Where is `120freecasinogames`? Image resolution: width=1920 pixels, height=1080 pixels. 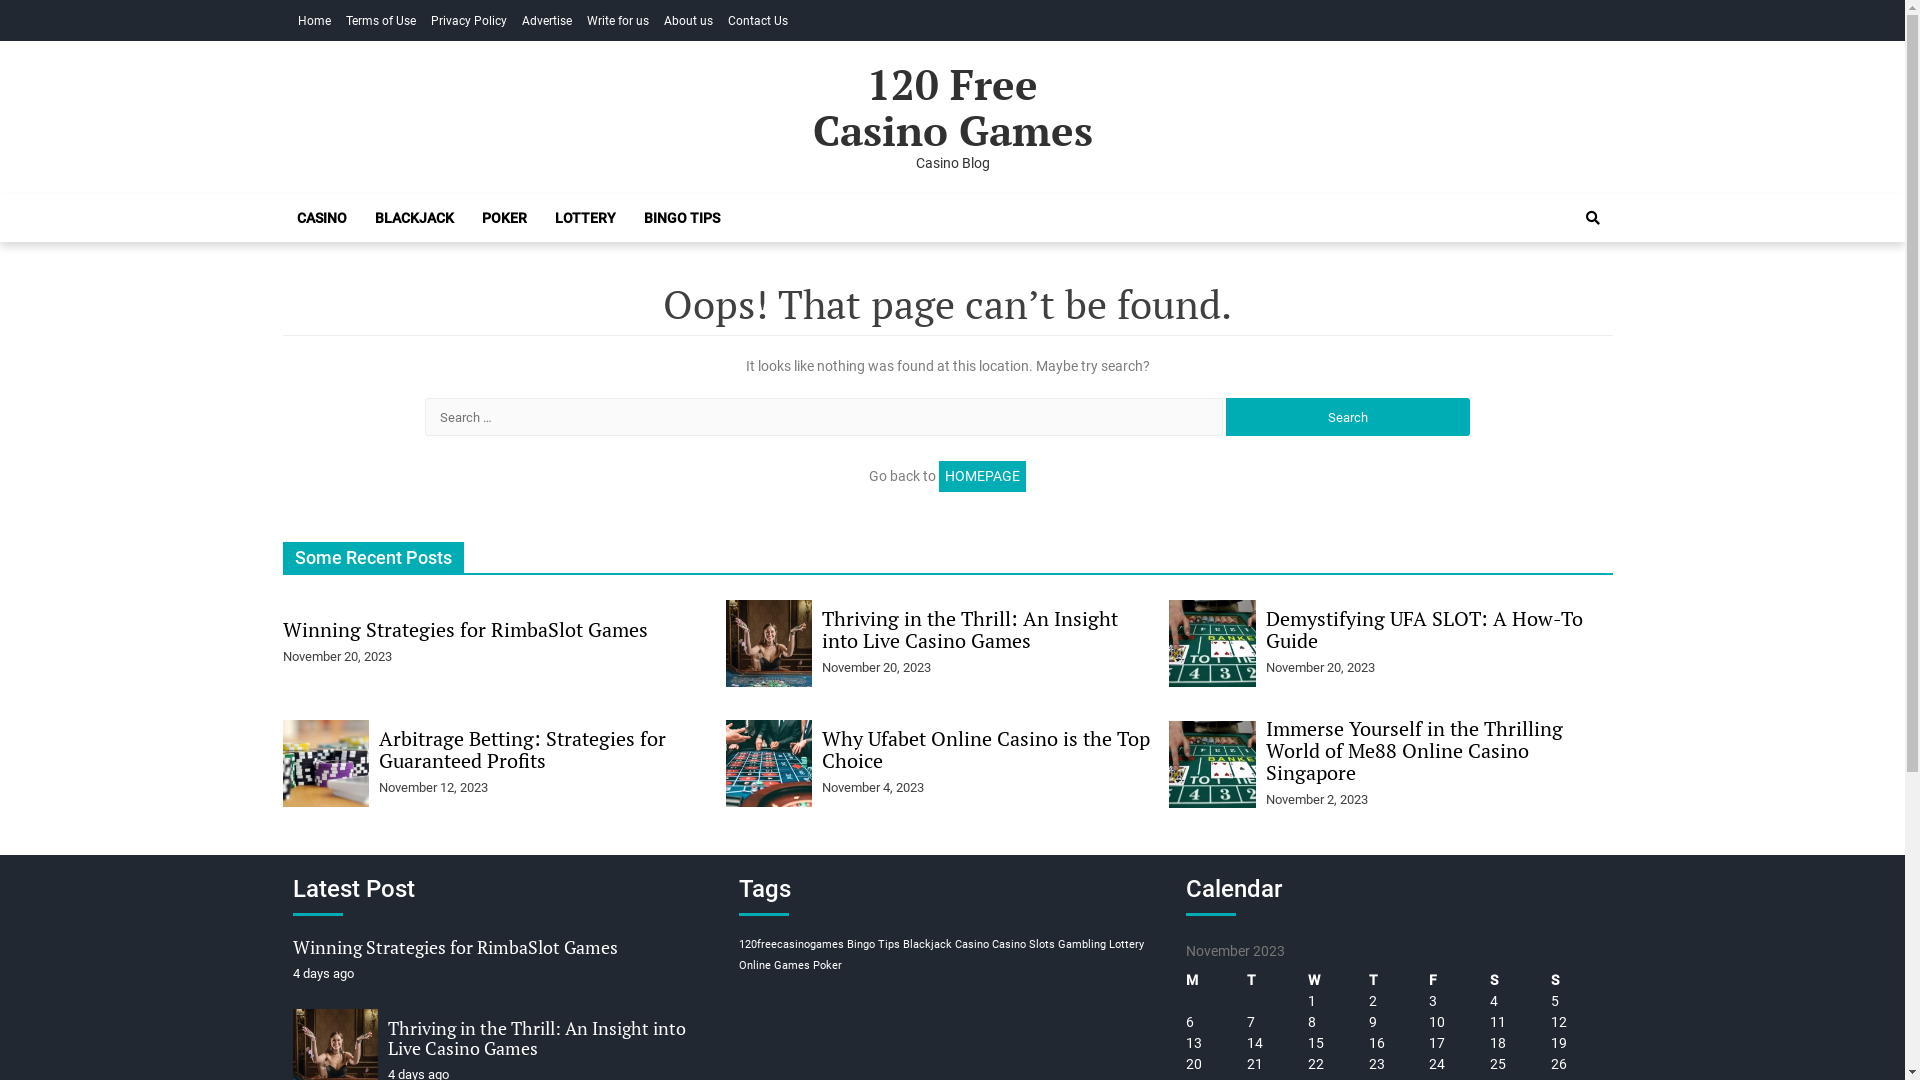
120freecasinogames is located at coordinates (792, 944).